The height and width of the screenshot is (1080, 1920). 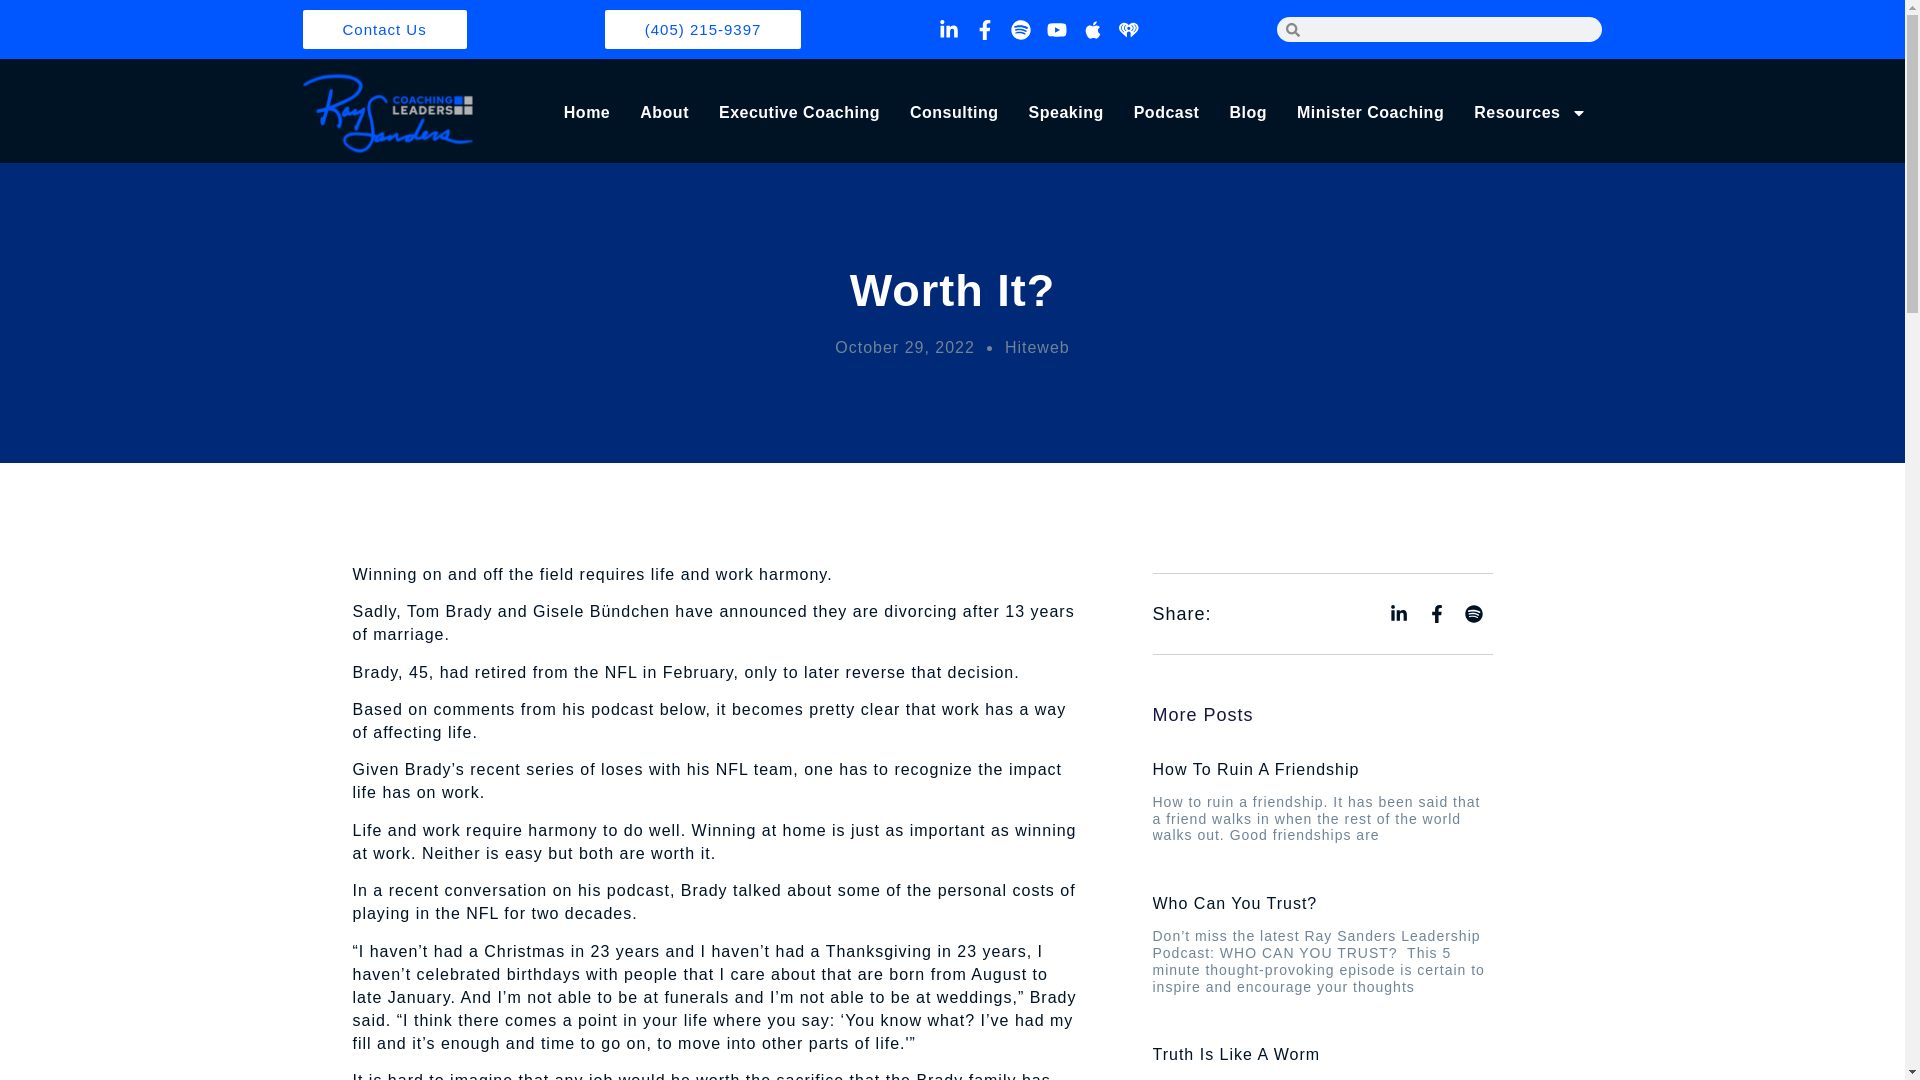 What do you see at coordinates (1234, 903) in the screenshot?
I see `Who Can You Trust?` at bounding box center [1234, 903].